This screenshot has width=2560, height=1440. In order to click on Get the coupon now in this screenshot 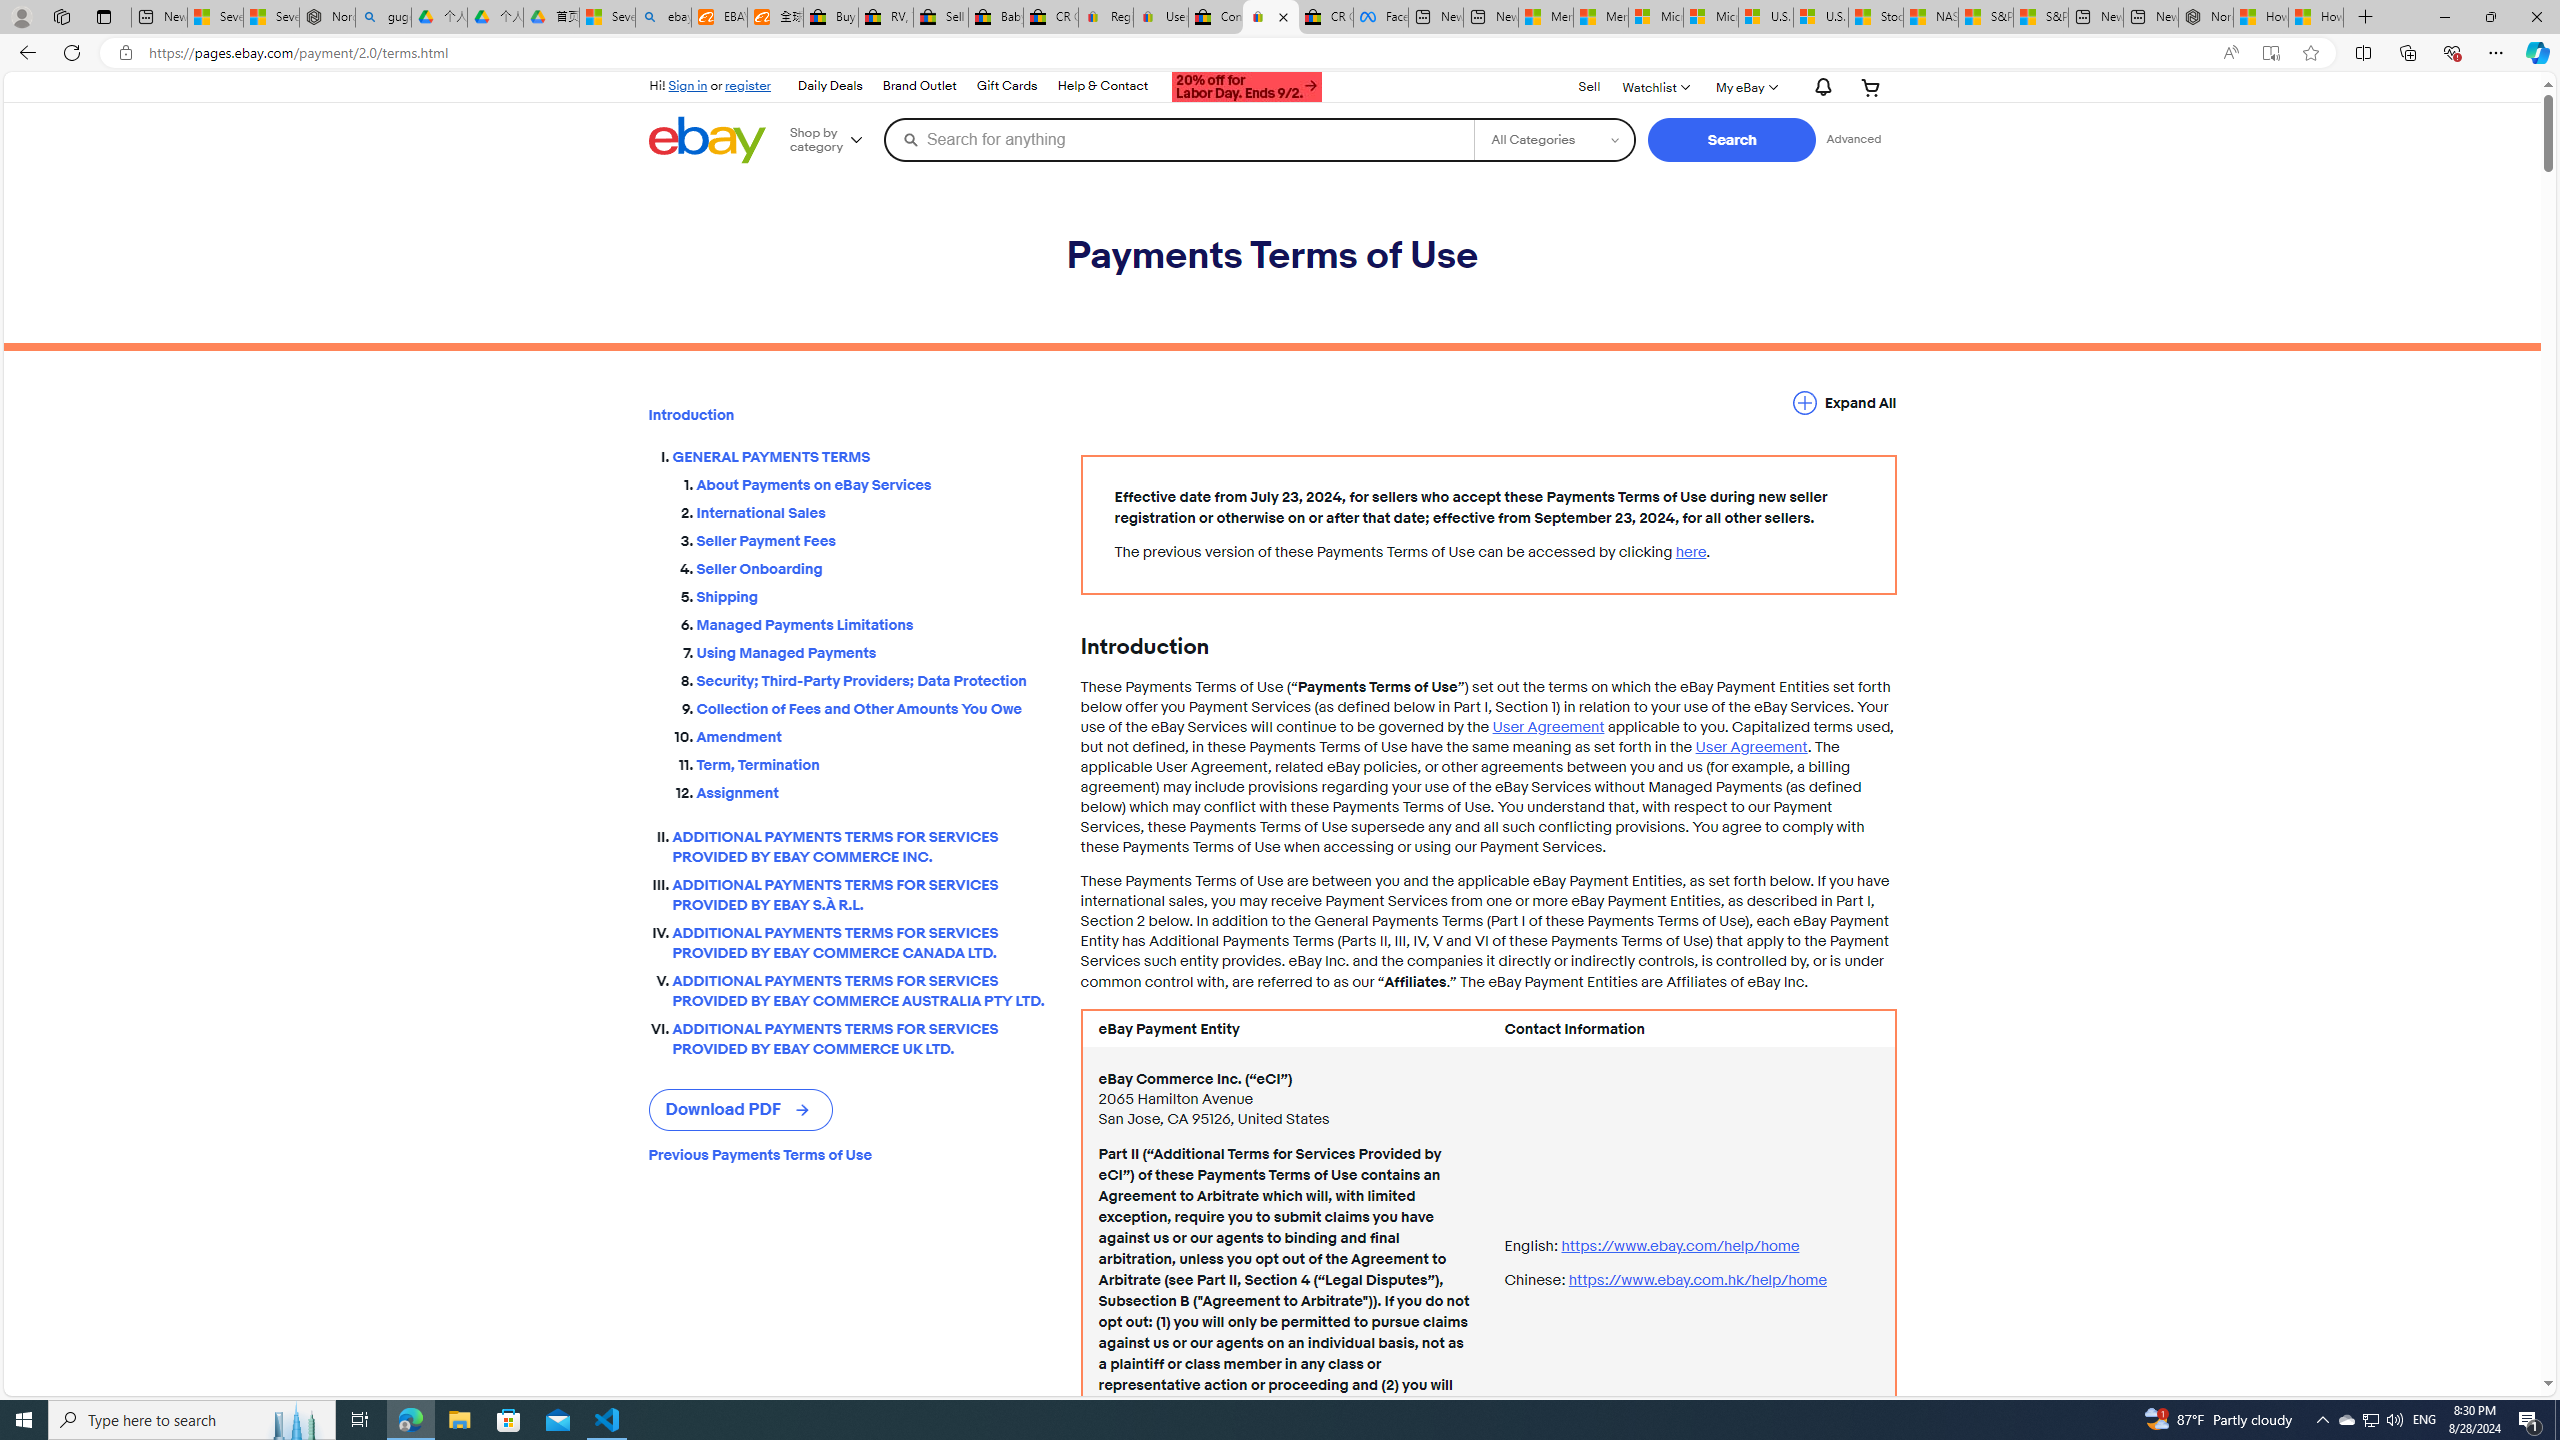, I will do `click(1248, 89)`.